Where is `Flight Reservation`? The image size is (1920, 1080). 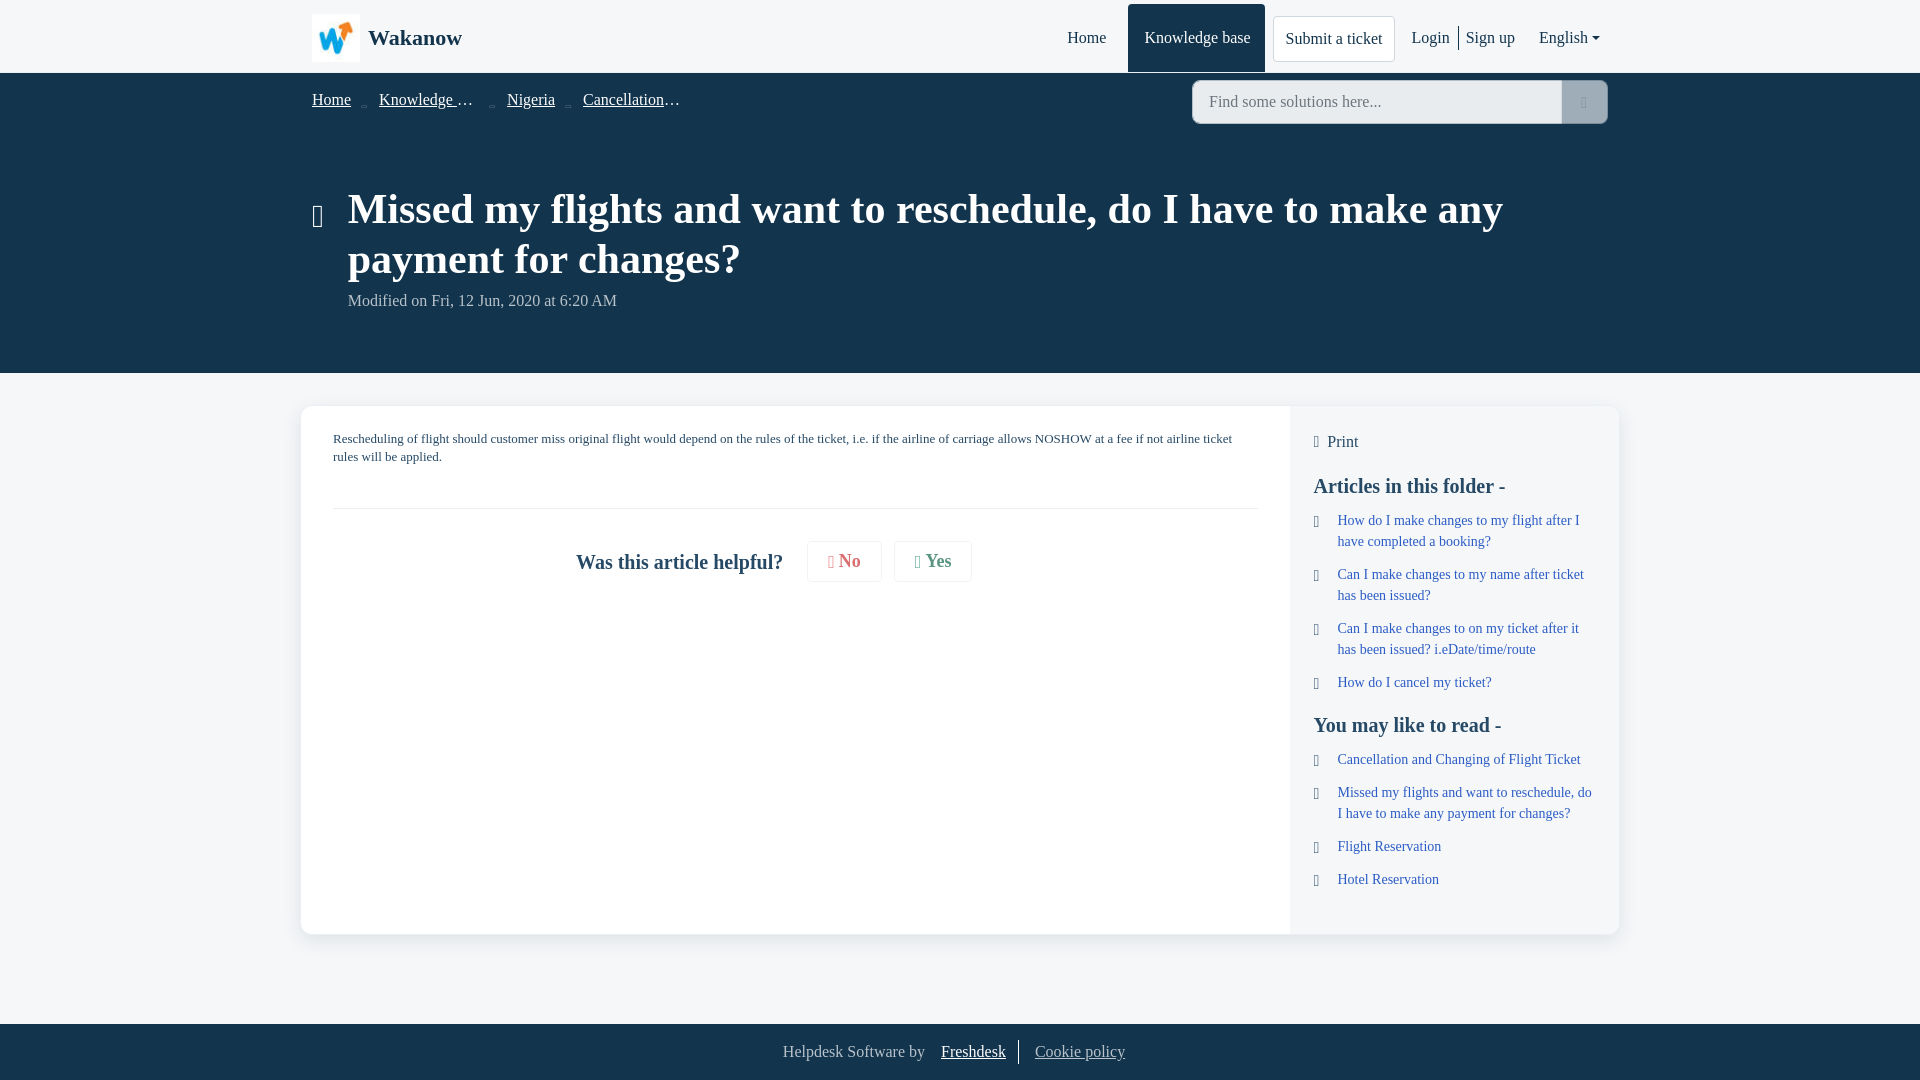 Flight Reservation is located at coordinates (1454, 846).